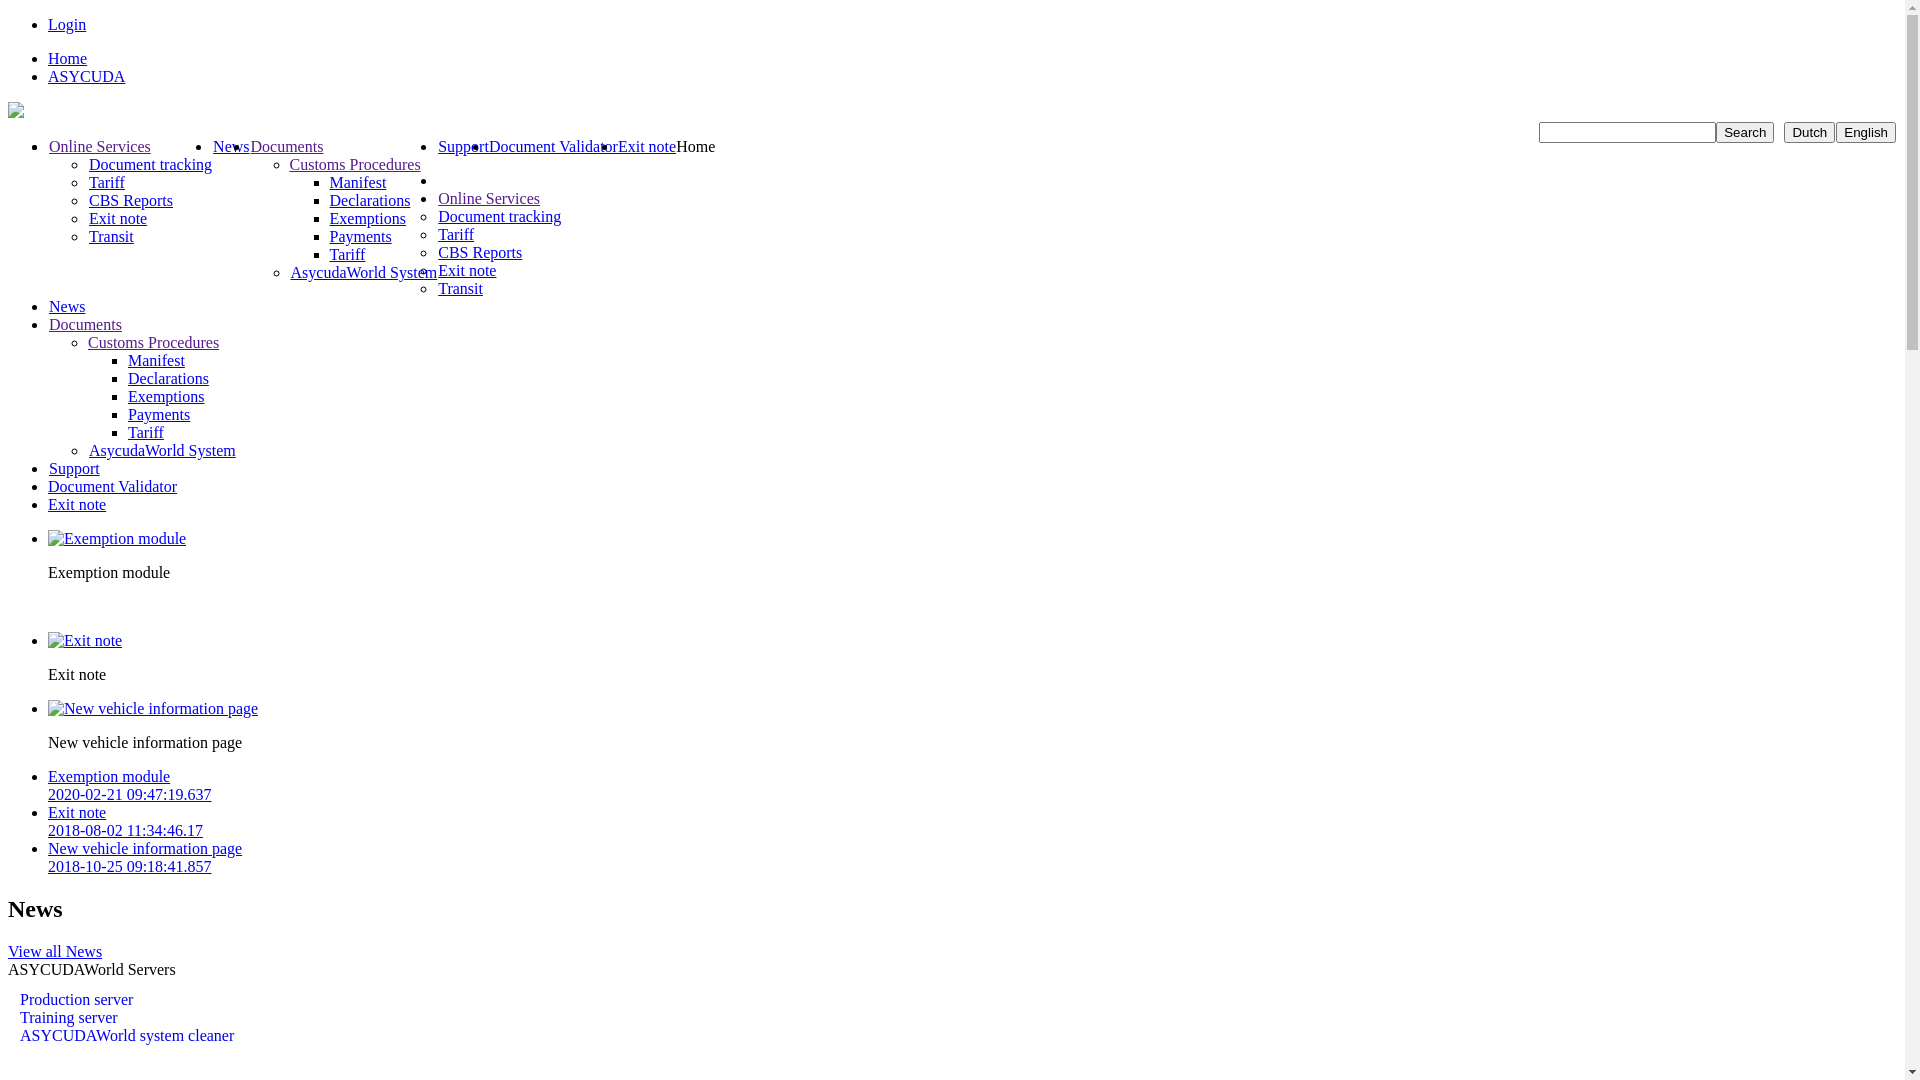  What do you see at coordinates (466, 270) in the screenshot?
I see `Exit note` at bounding box center [466, 270].